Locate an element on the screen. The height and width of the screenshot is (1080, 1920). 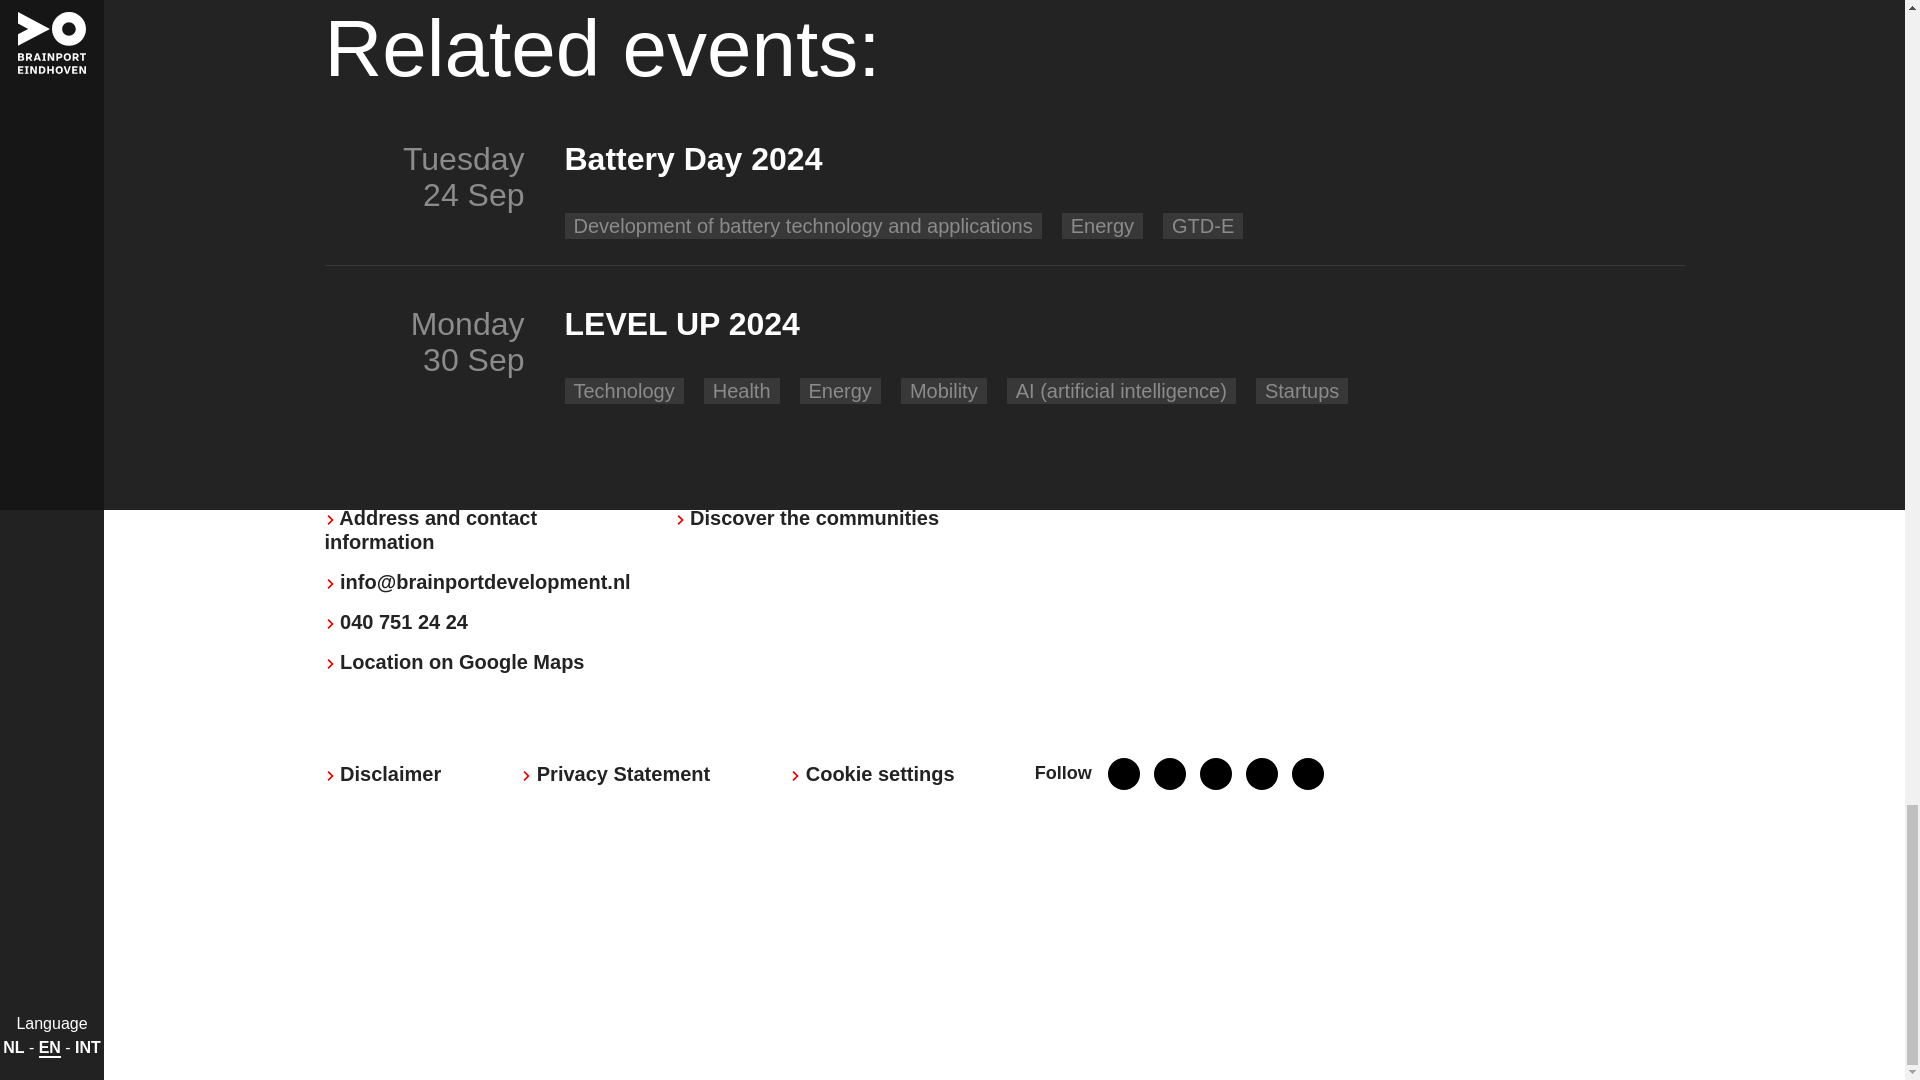
Energy is located at coordinates (840, 390).